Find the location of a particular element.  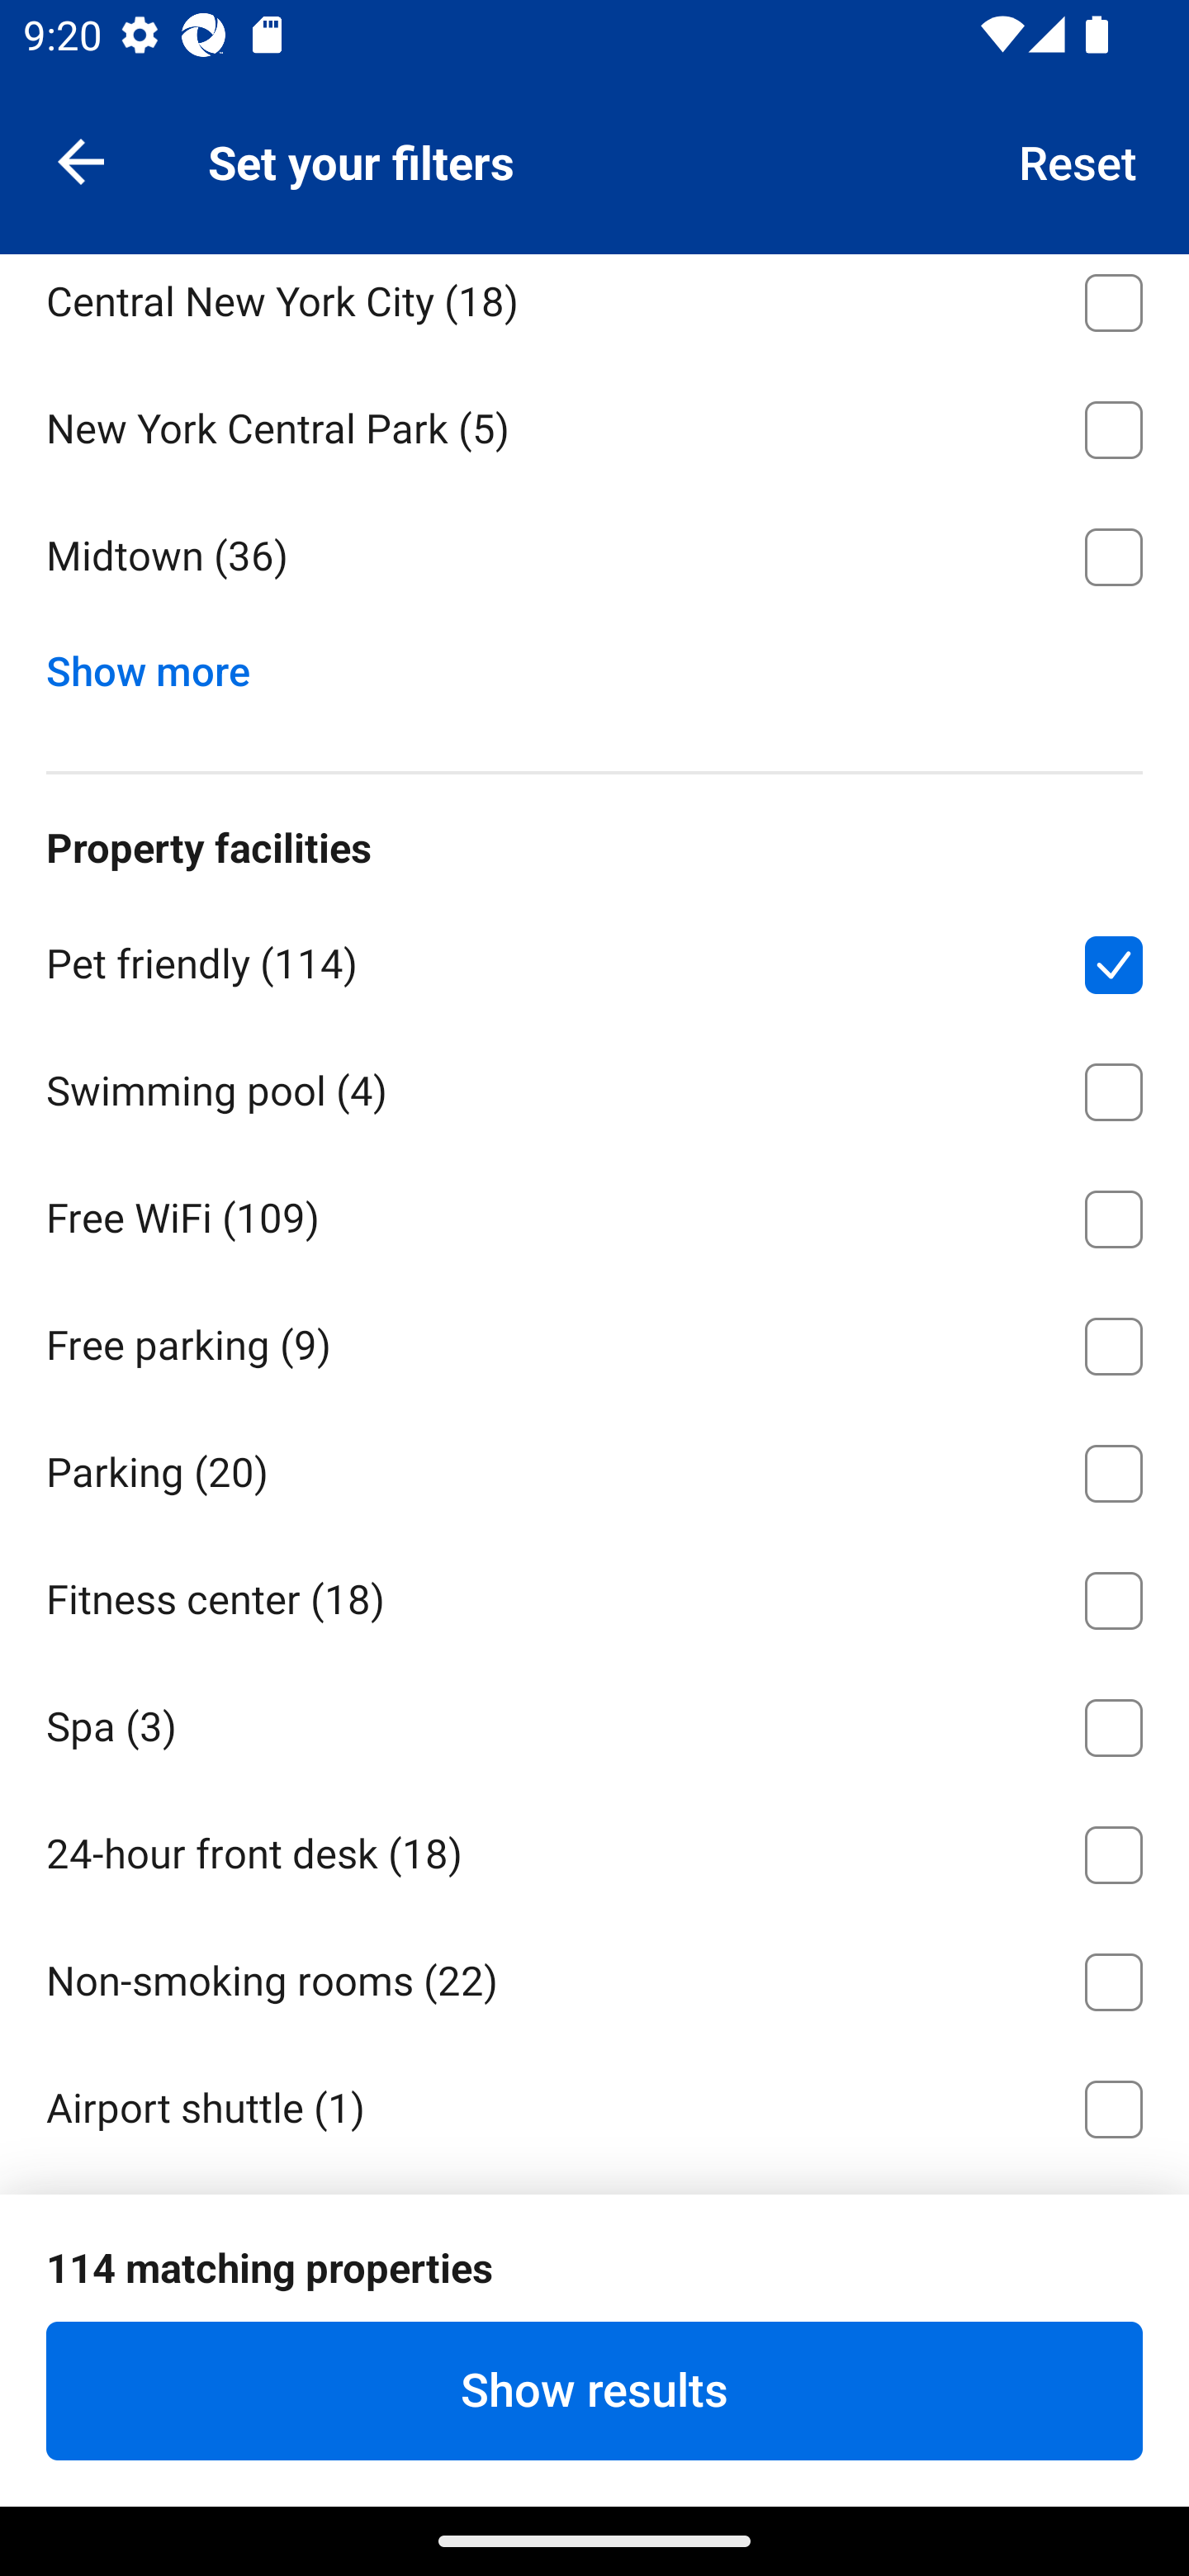

24-hour front desk ⁦(18) is located at coordinates (594, 1849).